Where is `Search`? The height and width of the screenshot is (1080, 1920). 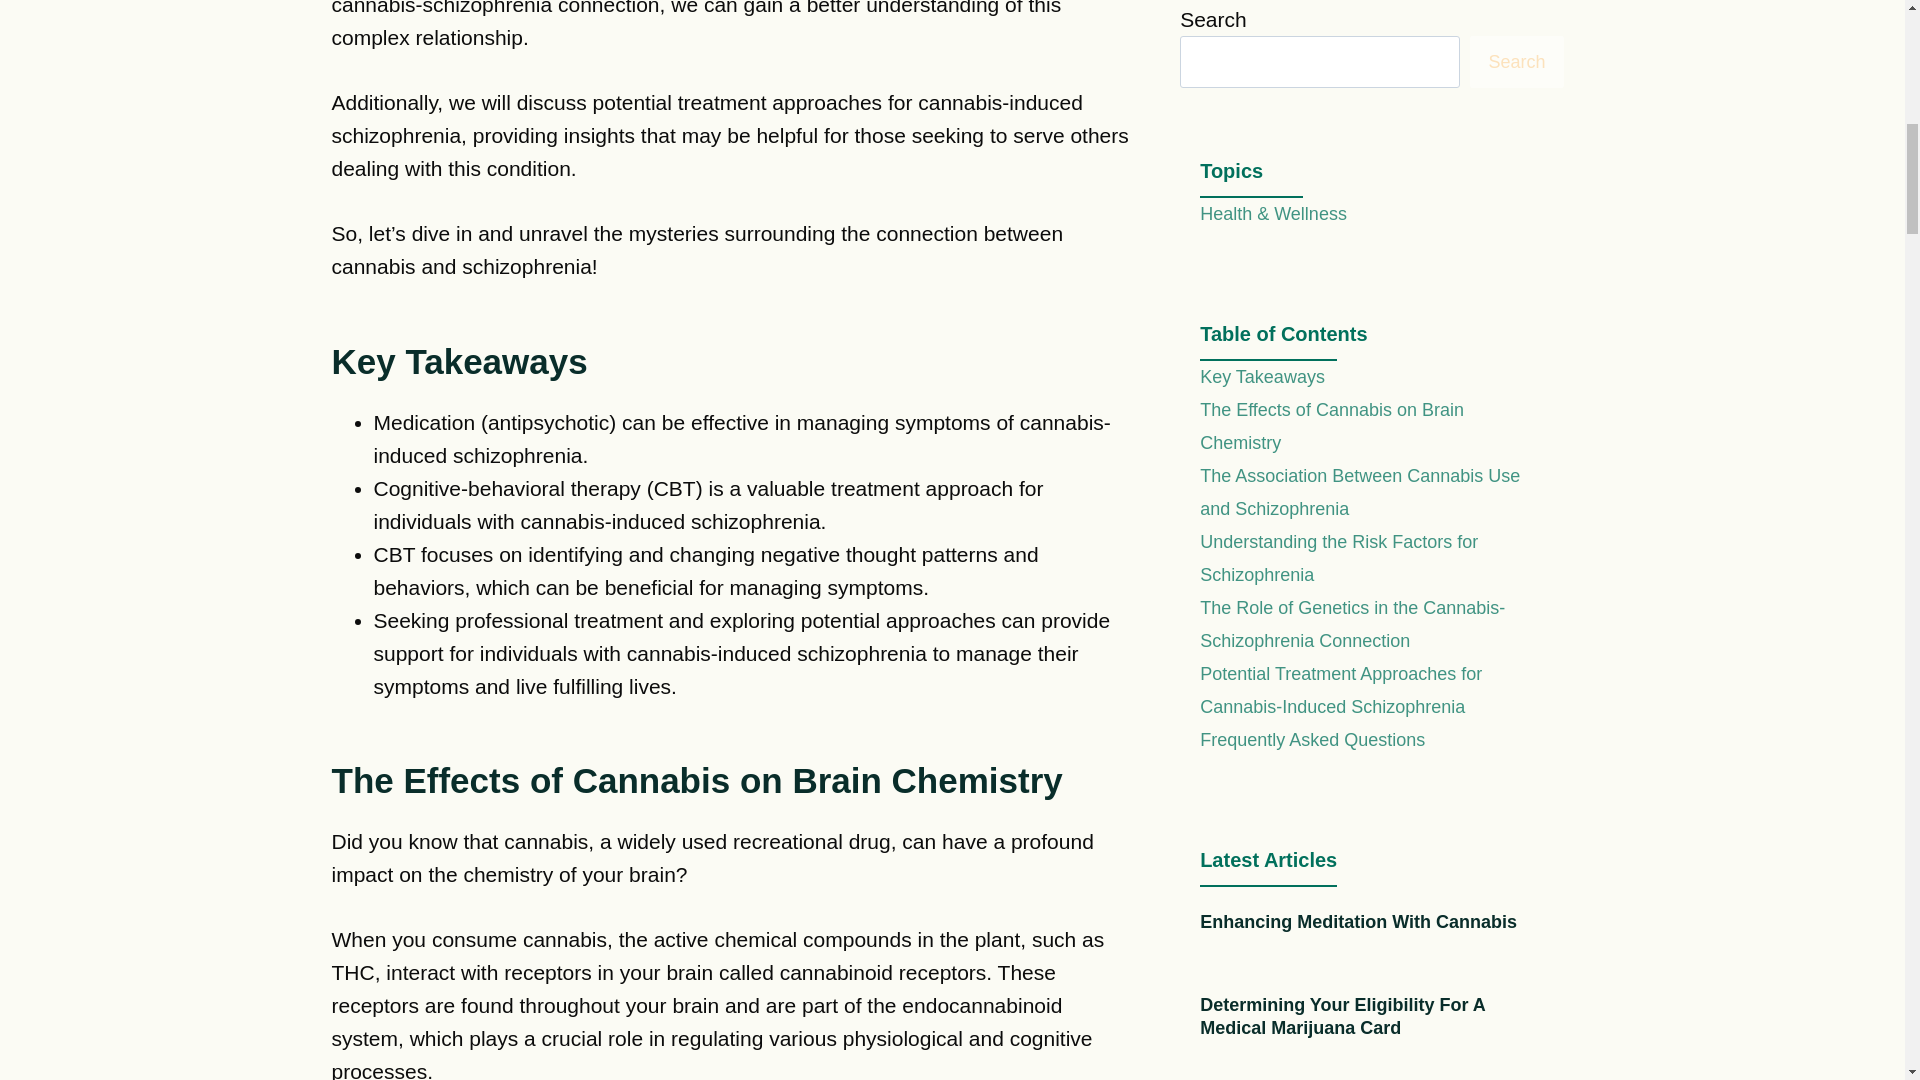 Search is located at coordinates (1516, 61).